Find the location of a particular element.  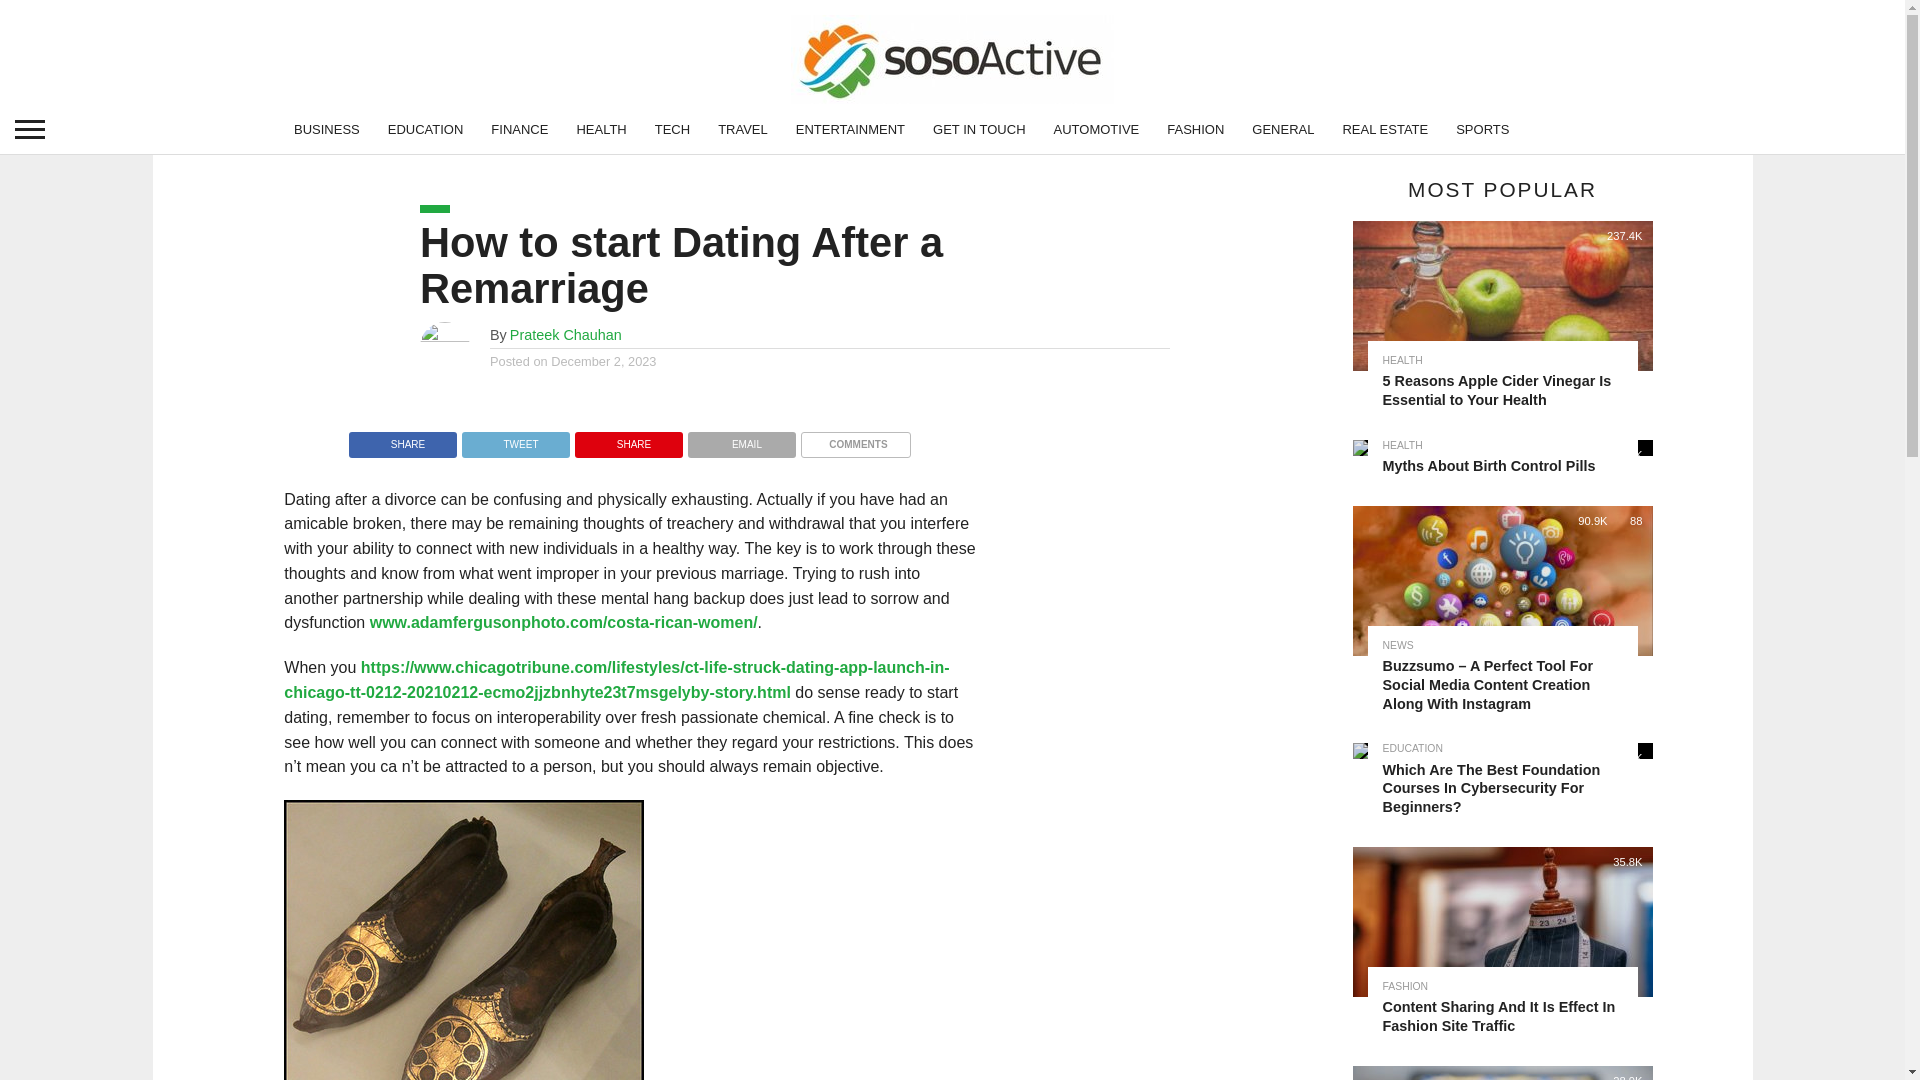

Share on Facebook is located at coordinates (402, 438).